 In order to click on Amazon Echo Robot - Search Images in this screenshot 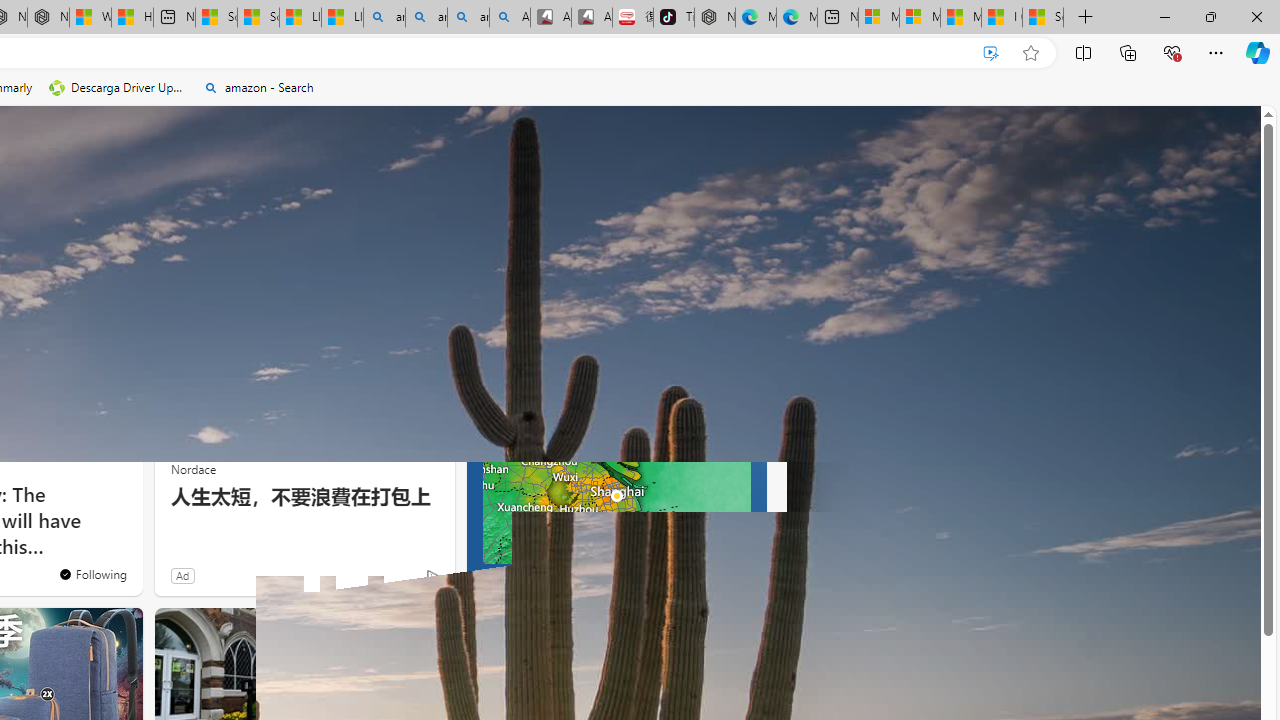, I will do `click(510, 18)`.